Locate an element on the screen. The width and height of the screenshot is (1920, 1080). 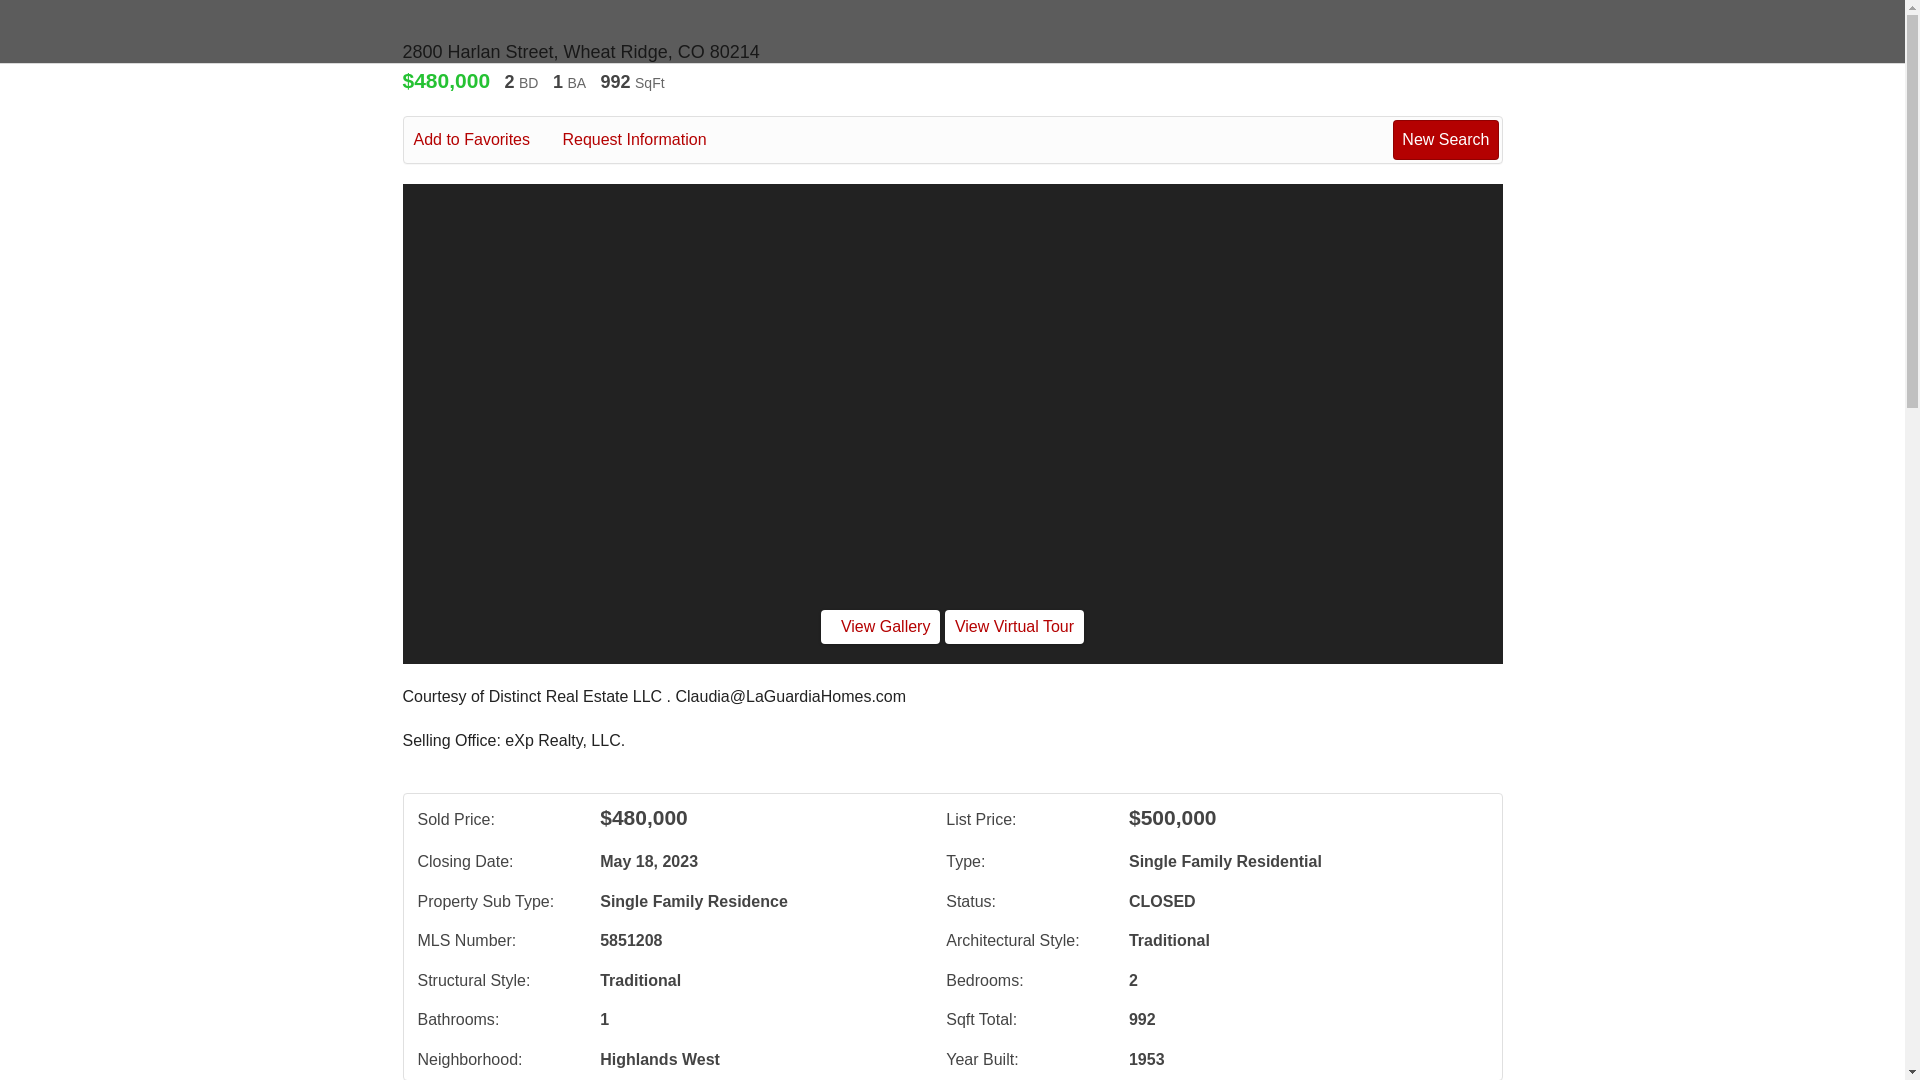
New Search is located at coordinates (1445, 139).